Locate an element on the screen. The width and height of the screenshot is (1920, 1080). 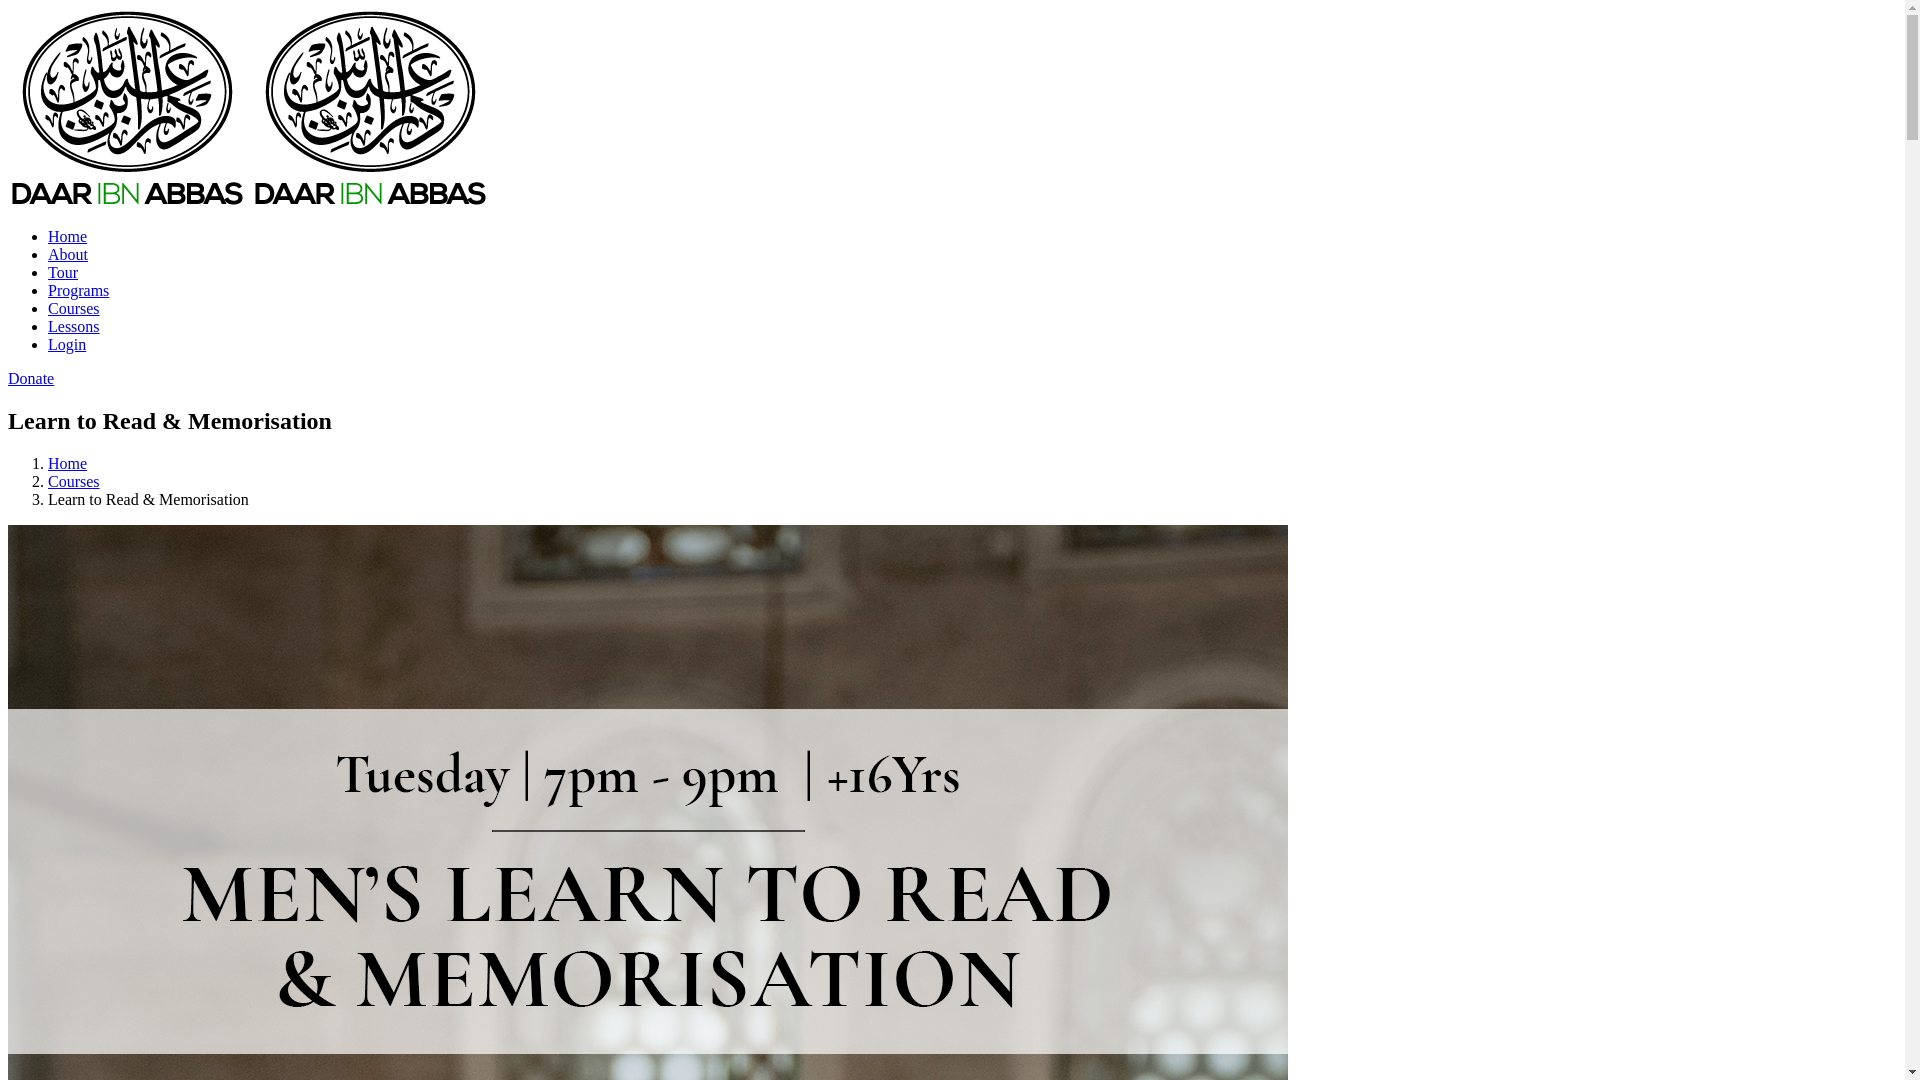
Tour is located at coordinates (972, 273).